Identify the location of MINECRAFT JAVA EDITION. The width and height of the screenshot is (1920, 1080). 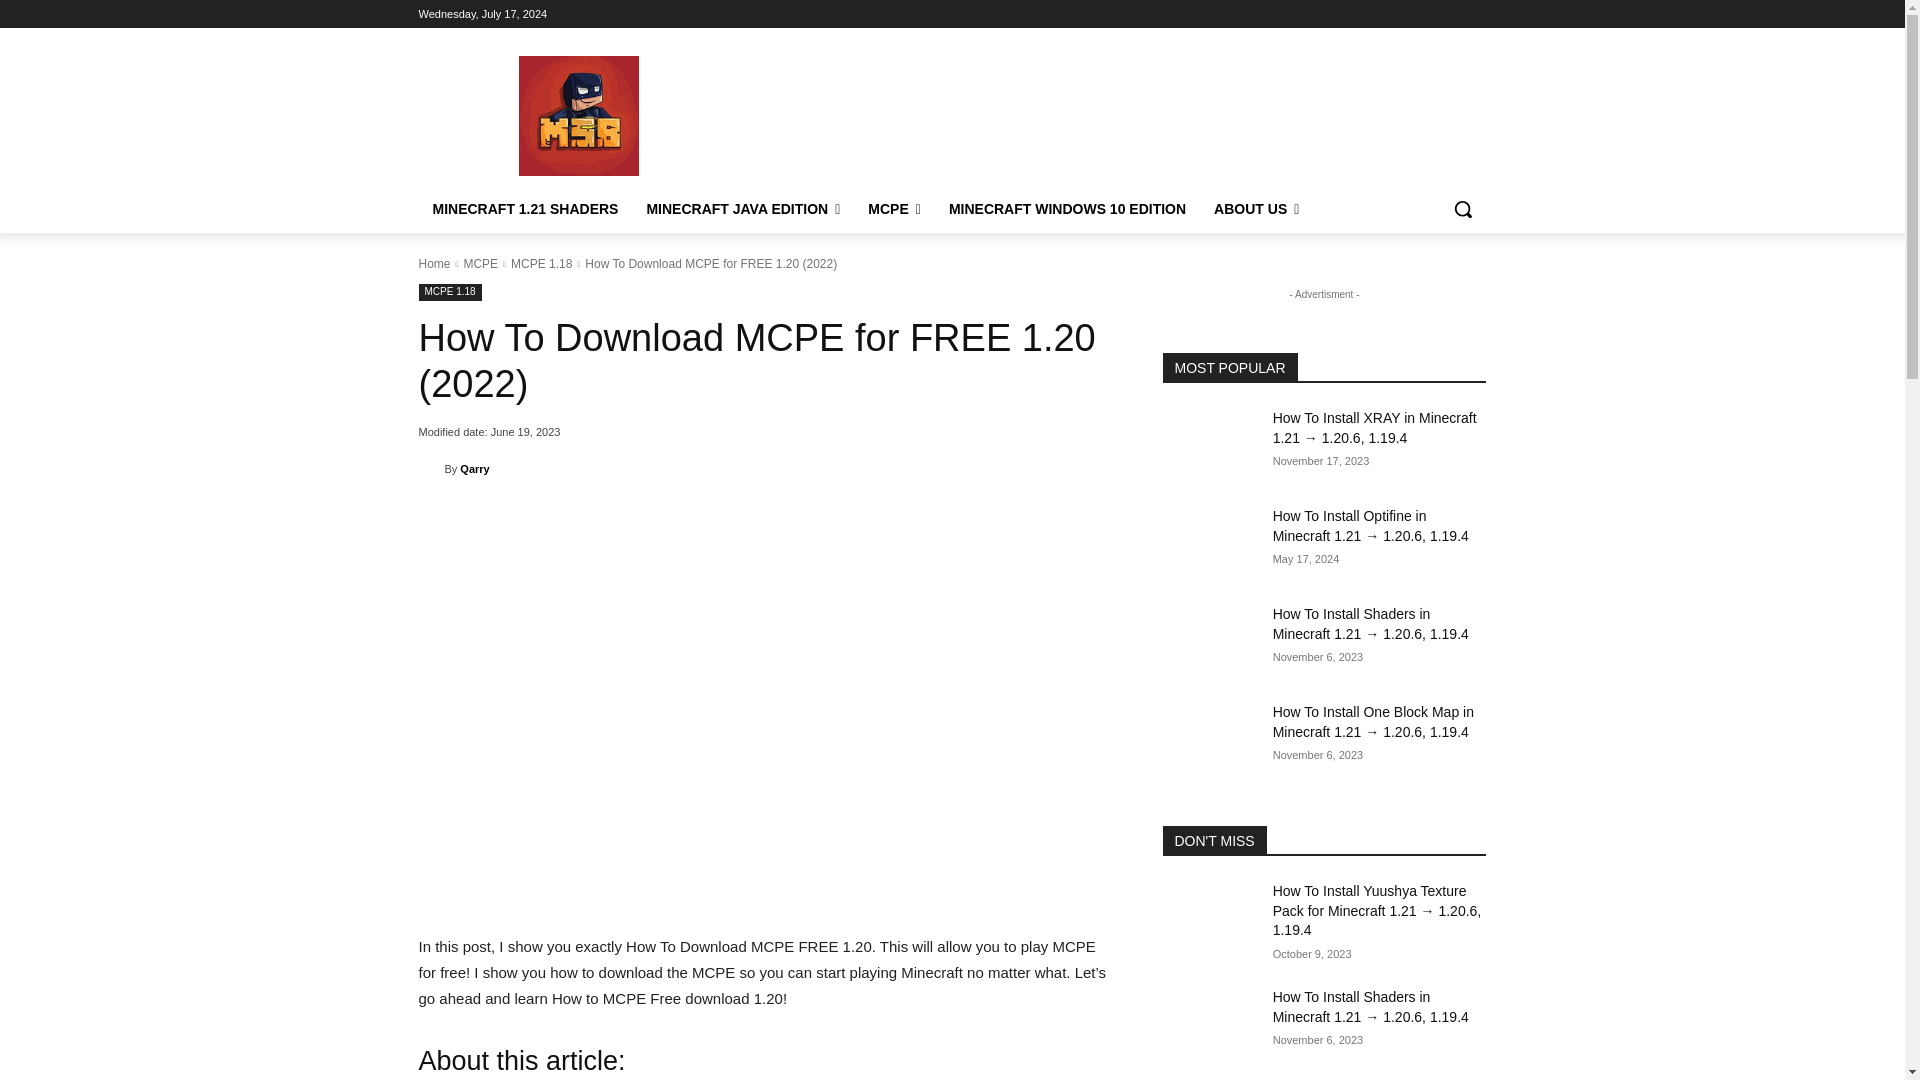
(742, 208).